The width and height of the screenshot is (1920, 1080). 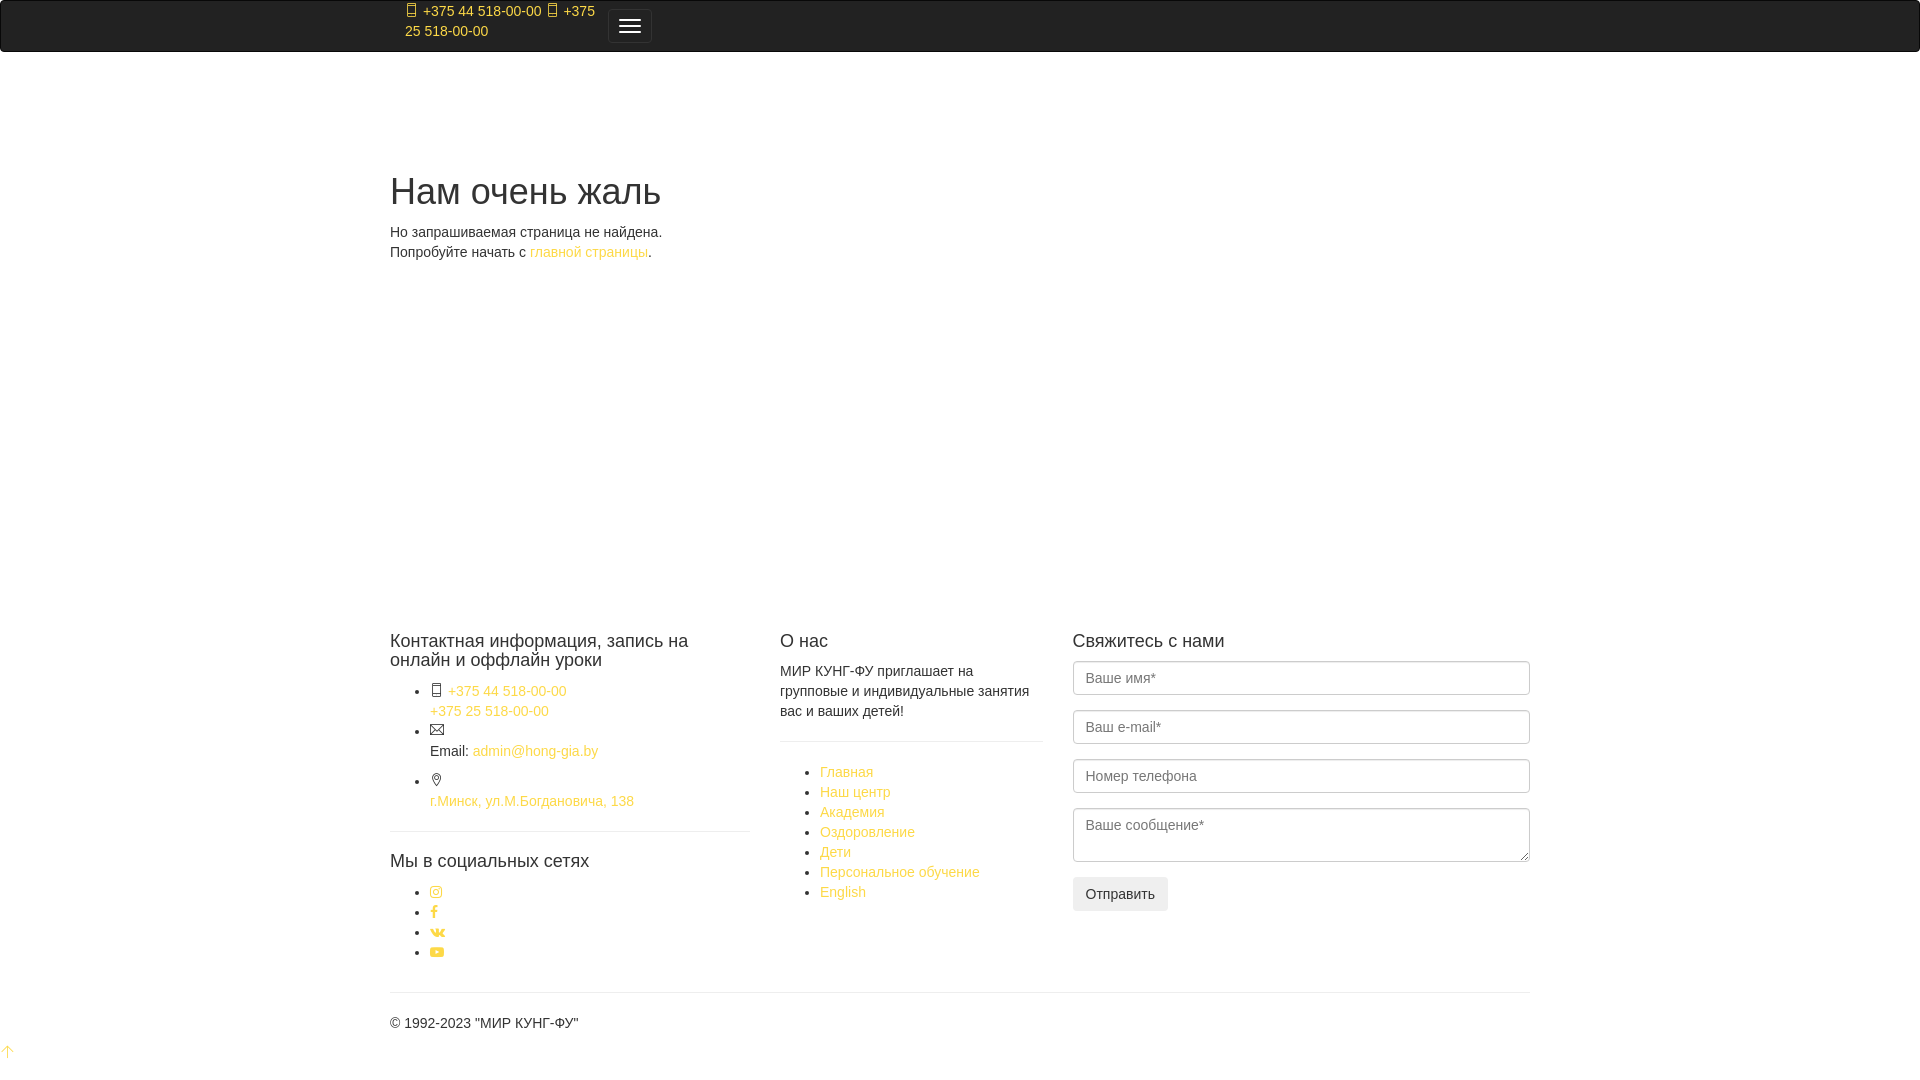 What do you see at coordinates (843, 892) in the screenshot?
I see `English` at bounding box center [843, 892].